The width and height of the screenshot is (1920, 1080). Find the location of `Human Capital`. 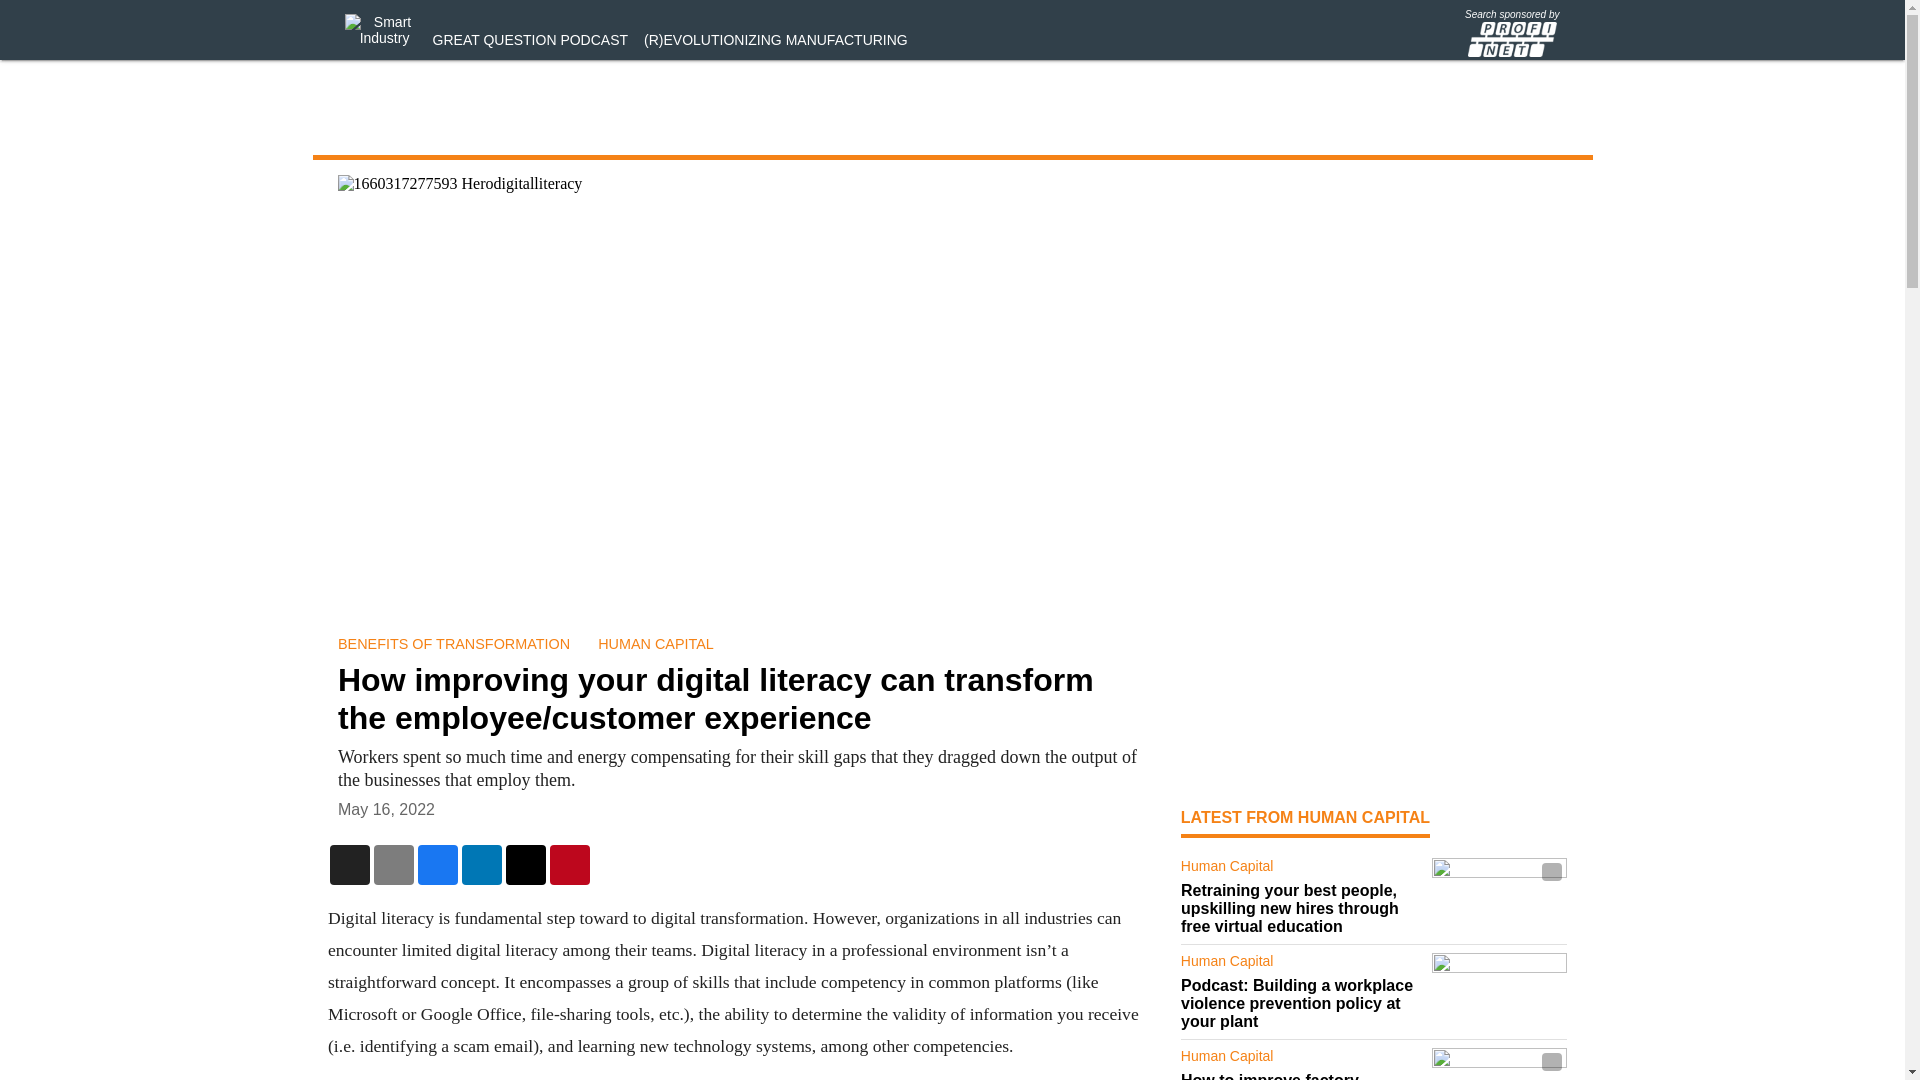

Human Capital is located at coordinates (1301, 870).